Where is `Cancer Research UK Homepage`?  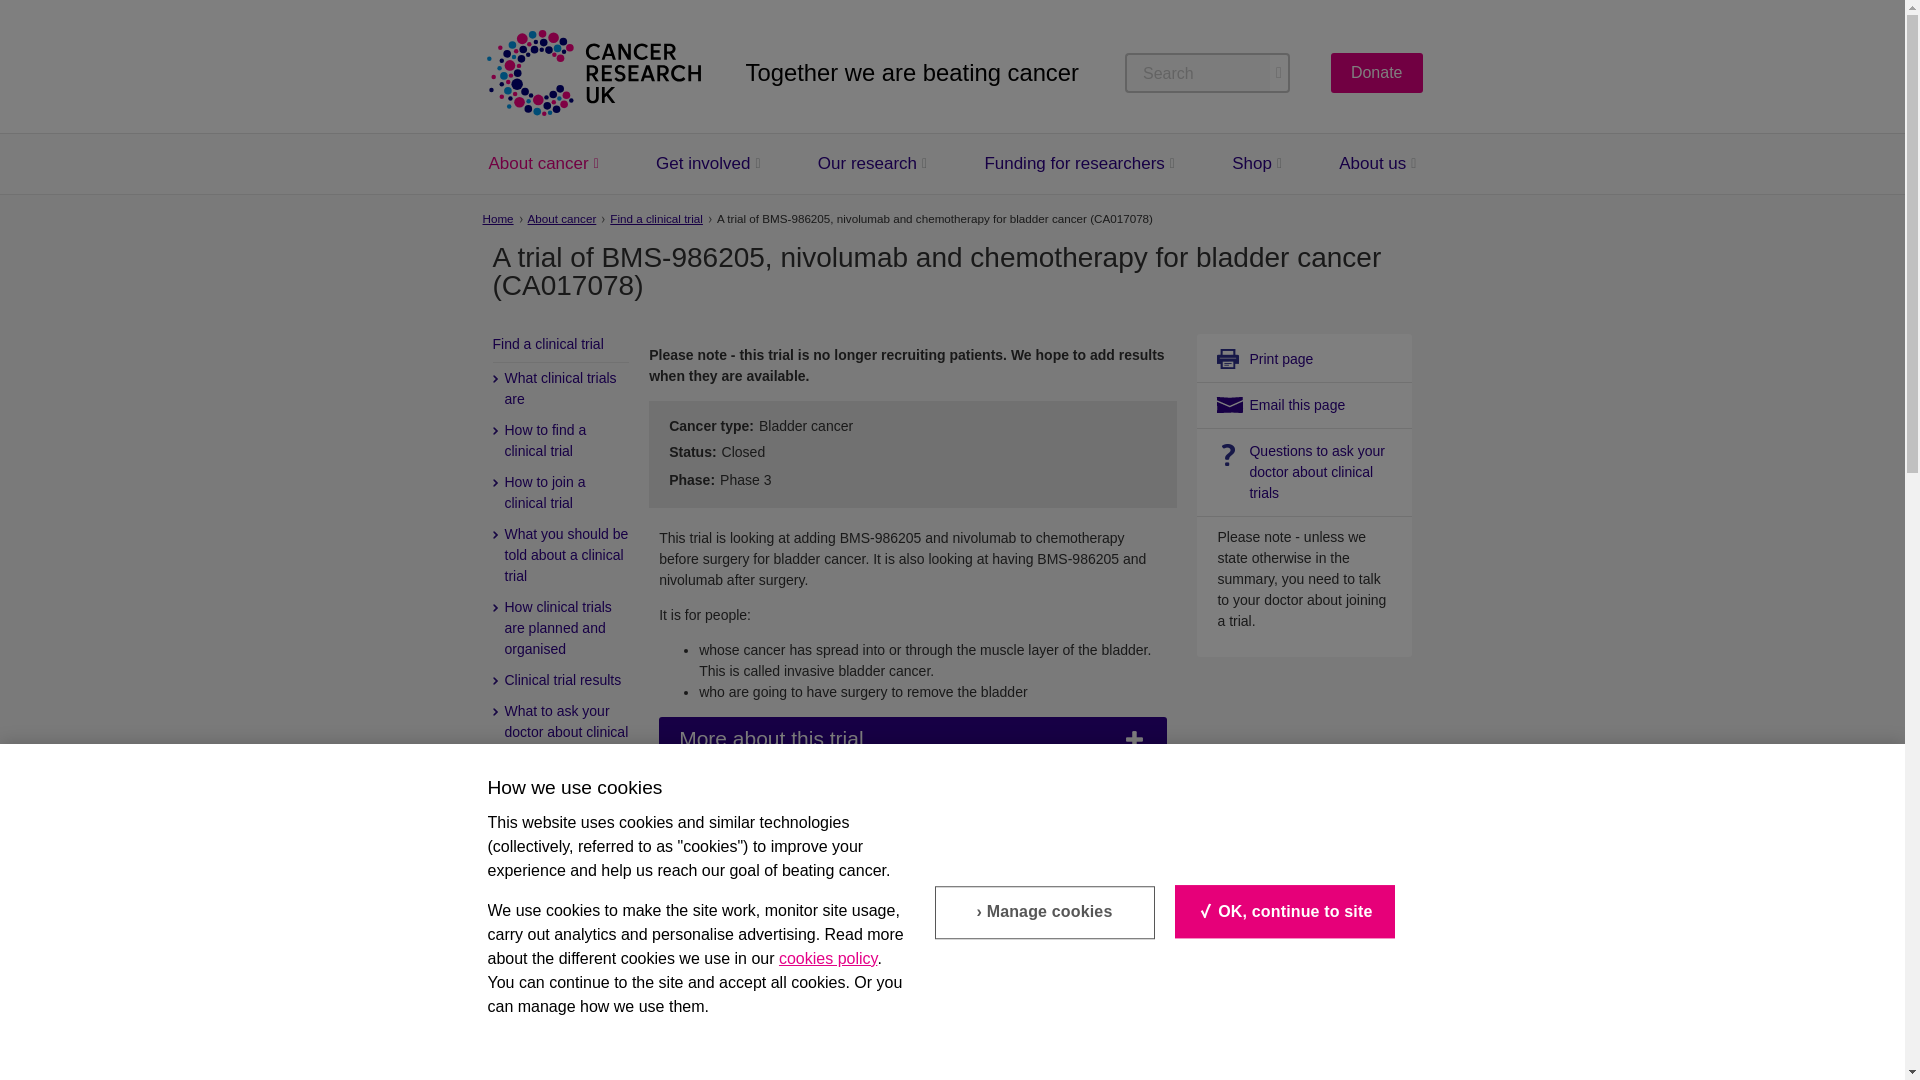 Cancer Research UK Homepage is located at coordinates (592, 72).